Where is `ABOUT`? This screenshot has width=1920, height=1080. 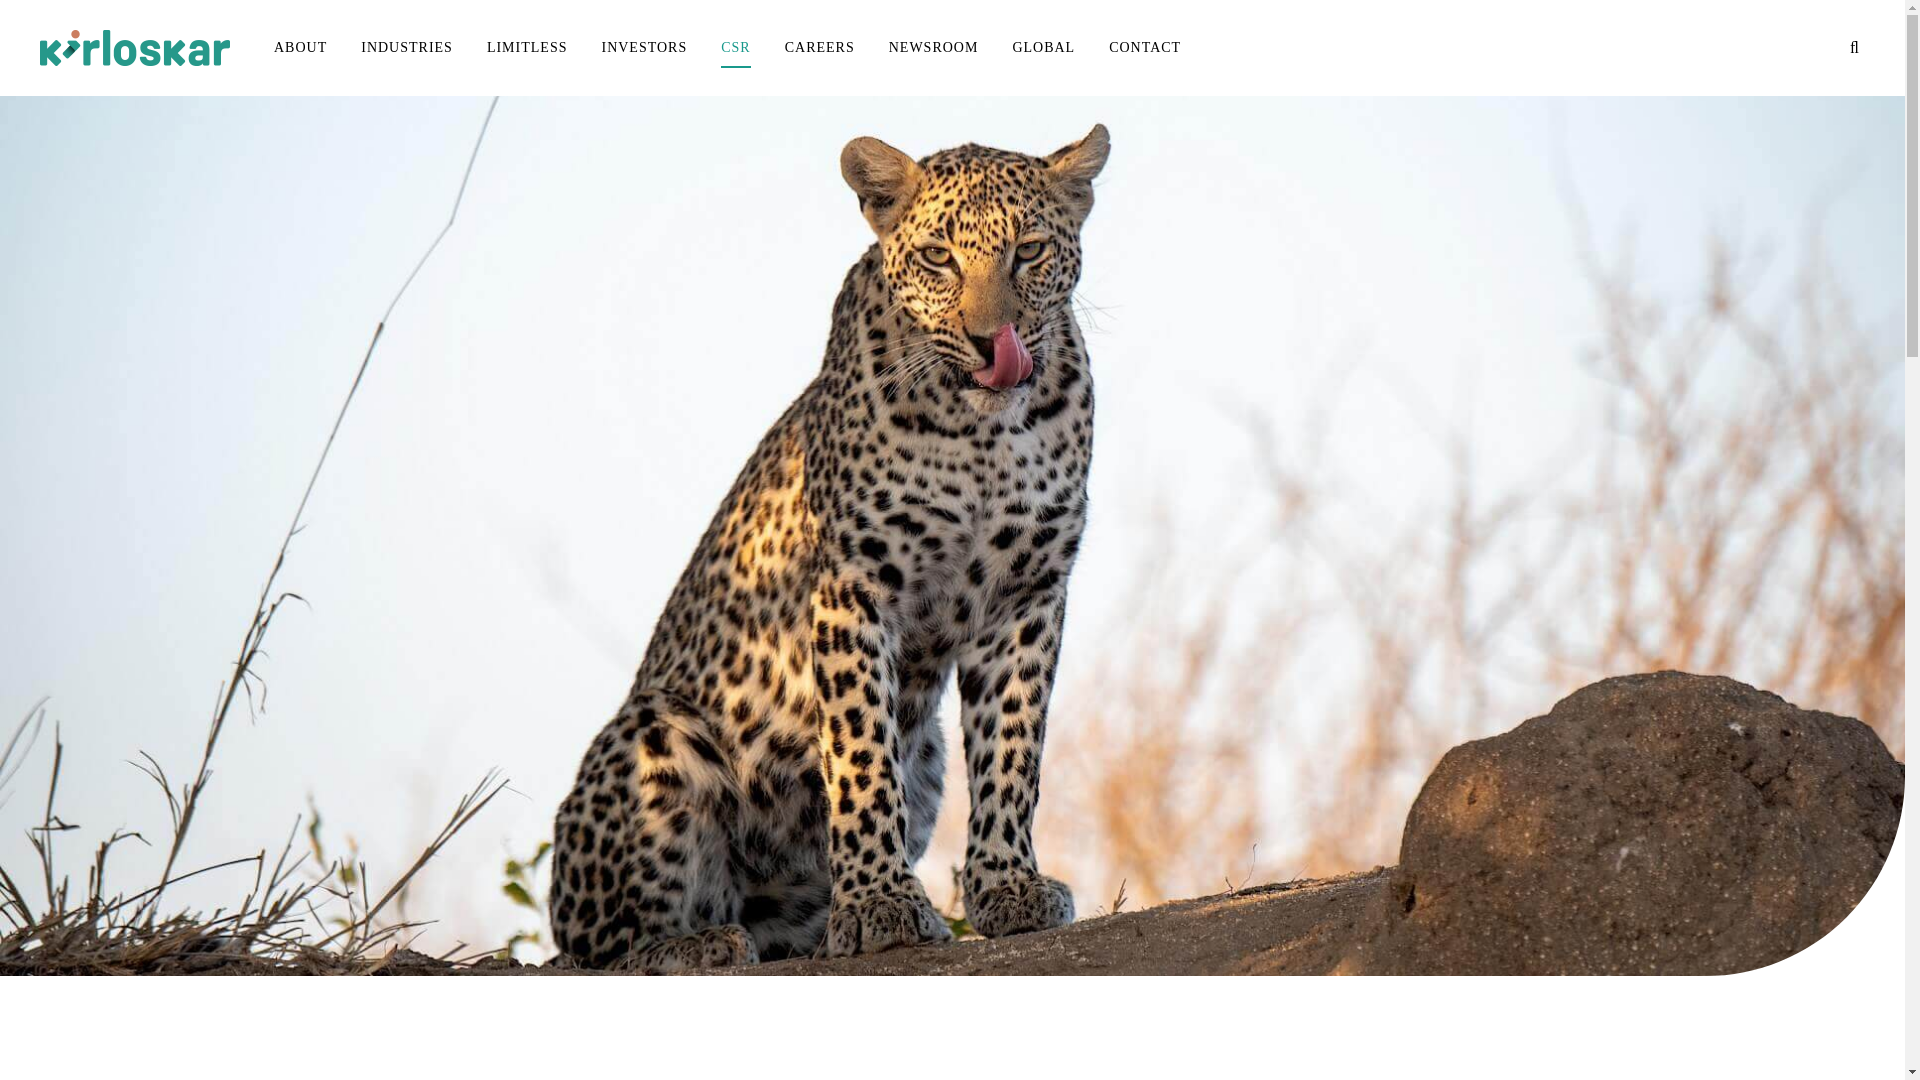 ABOUT is located at coordinates (300, 48).